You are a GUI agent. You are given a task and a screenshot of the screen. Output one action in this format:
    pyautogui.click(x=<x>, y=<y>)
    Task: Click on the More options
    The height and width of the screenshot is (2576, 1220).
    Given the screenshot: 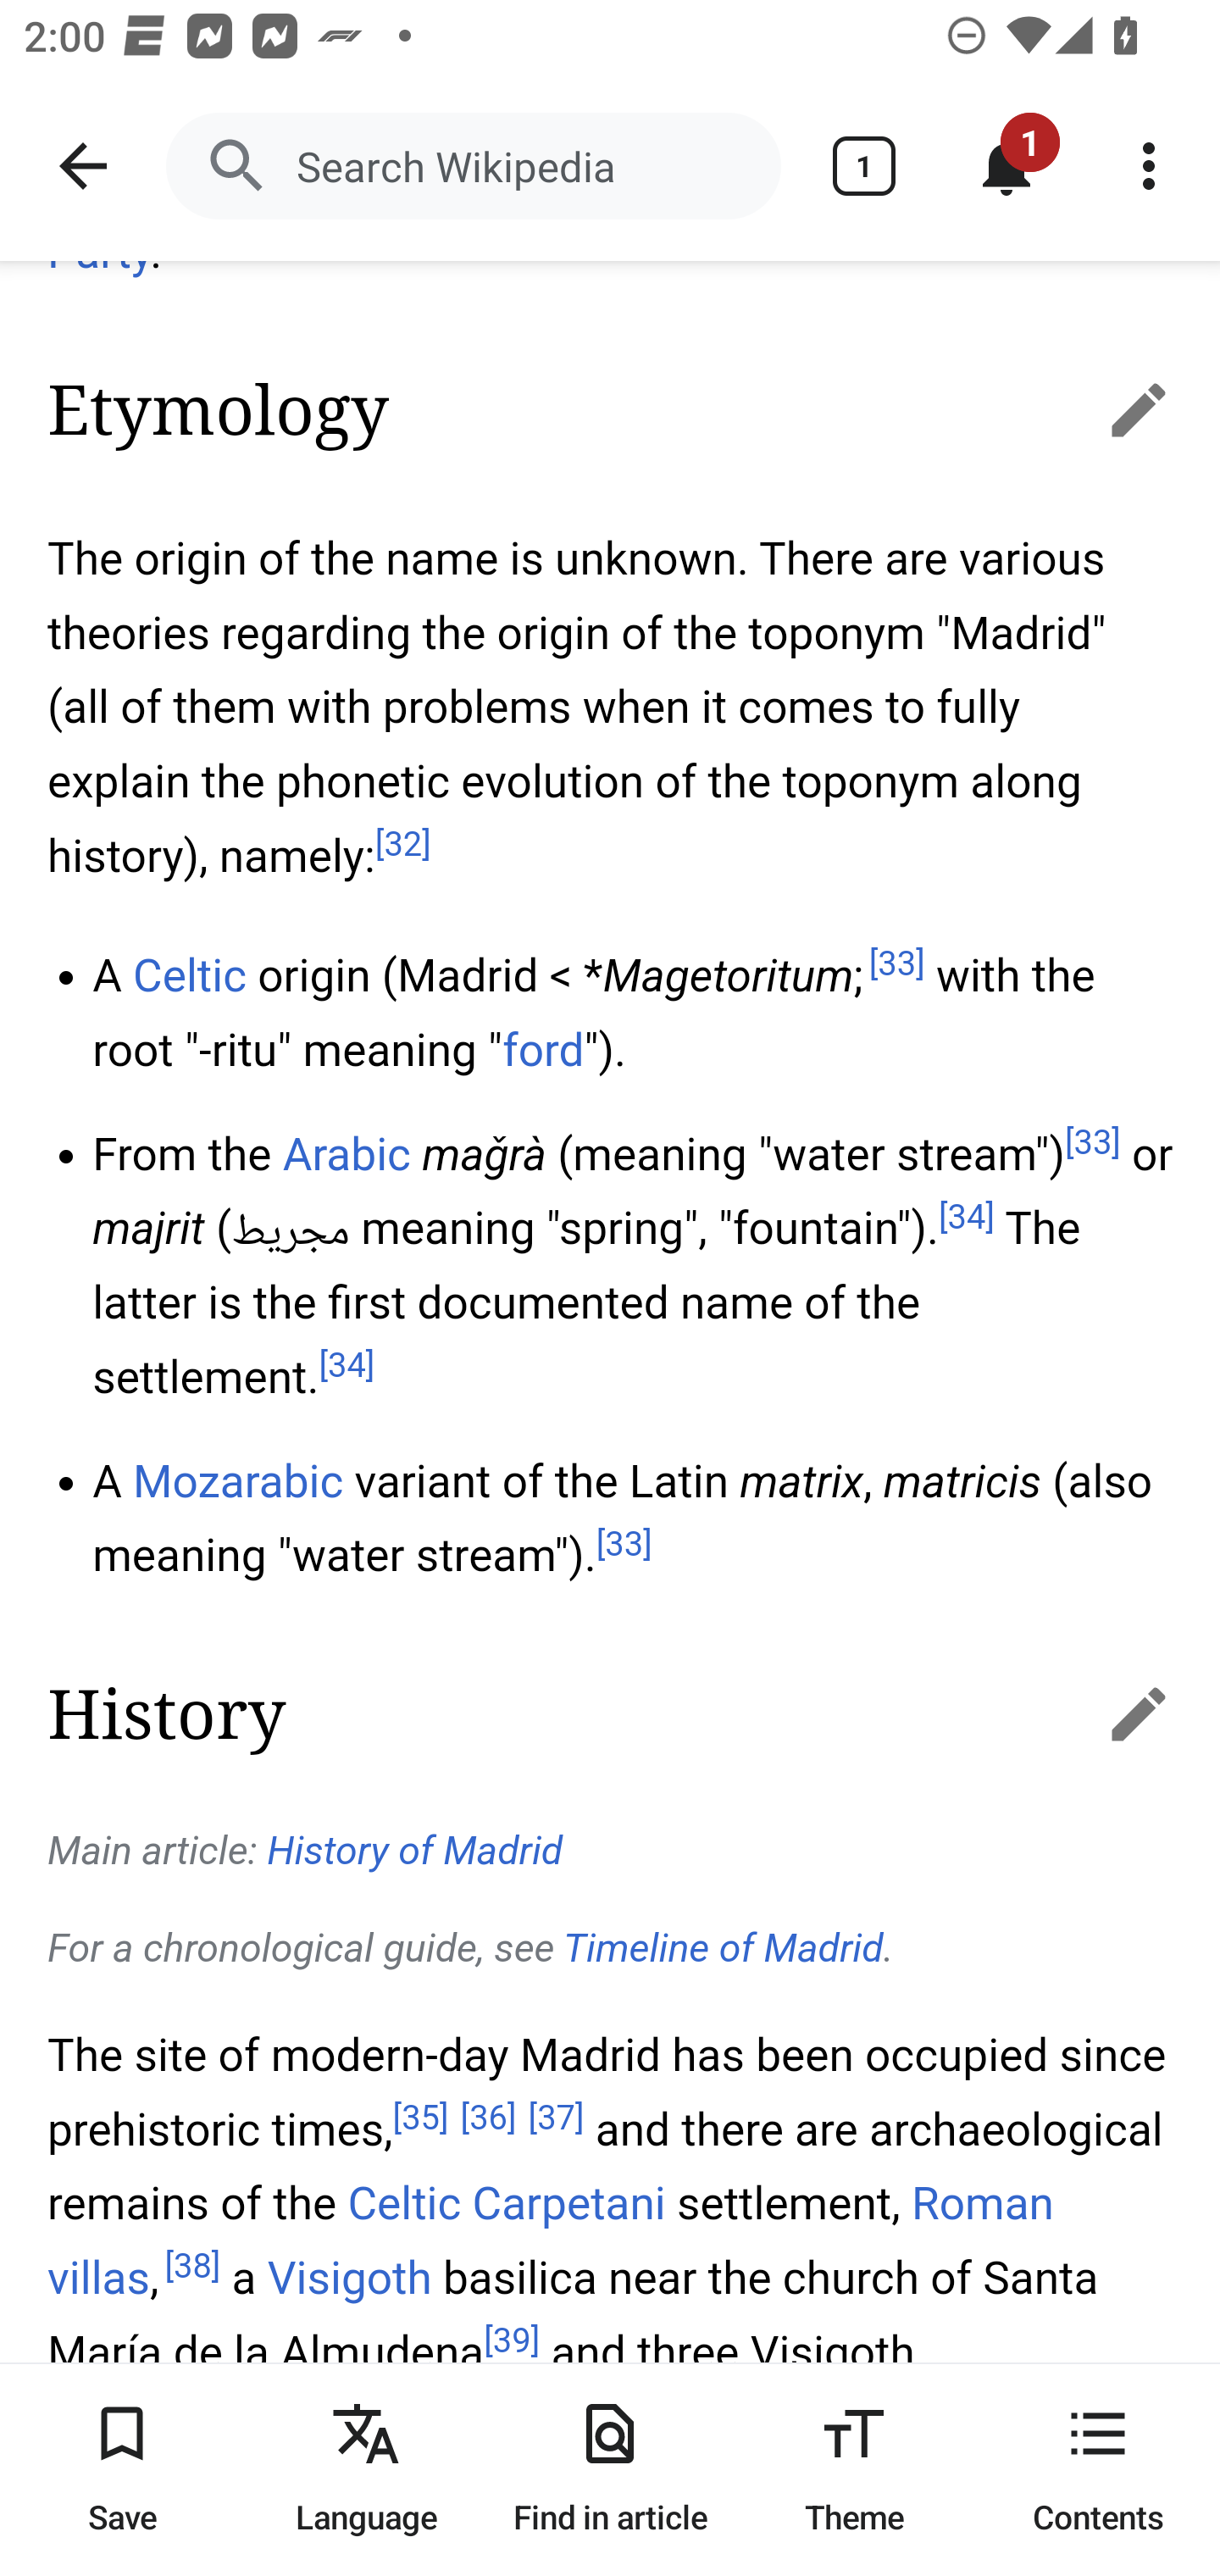 What is the action you would take?
    pyautogui.click(x=1149, y=166)
    